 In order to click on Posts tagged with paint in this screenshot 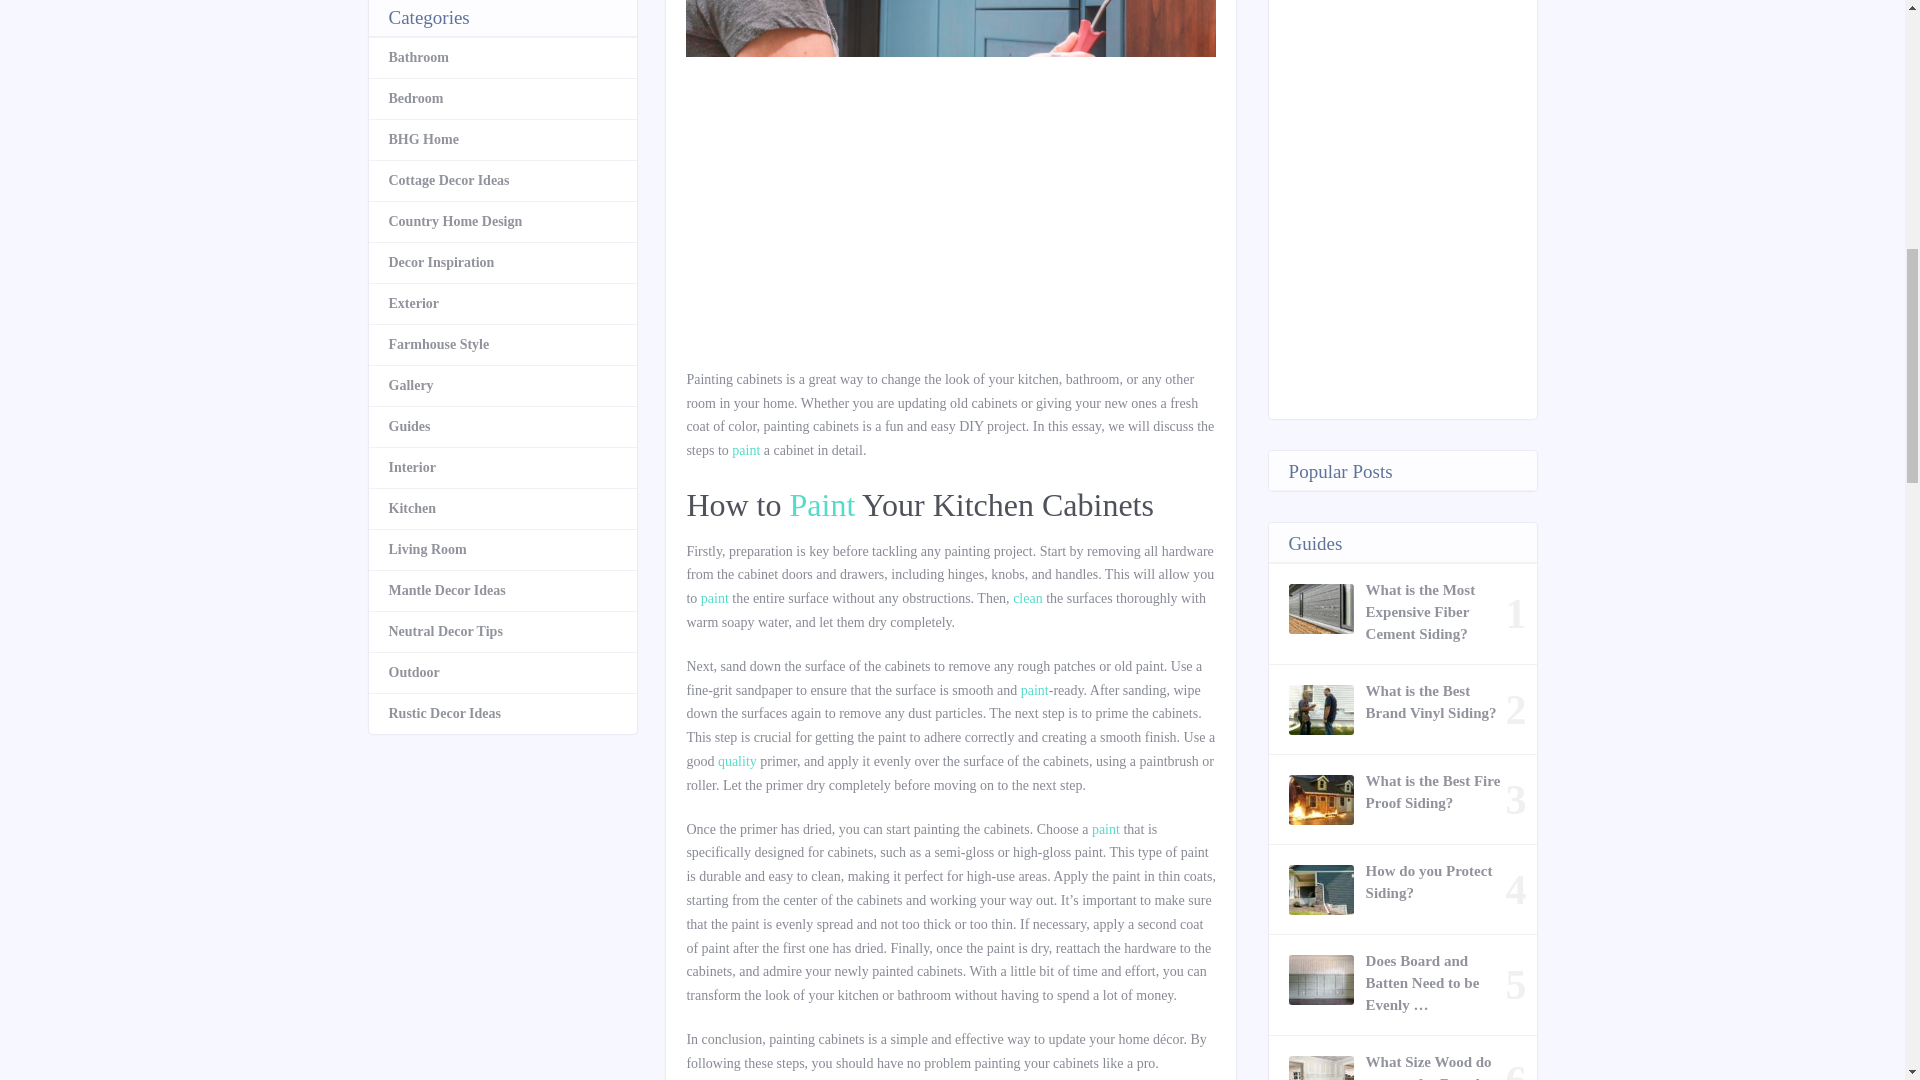, I will do `click(1034, 690)`.